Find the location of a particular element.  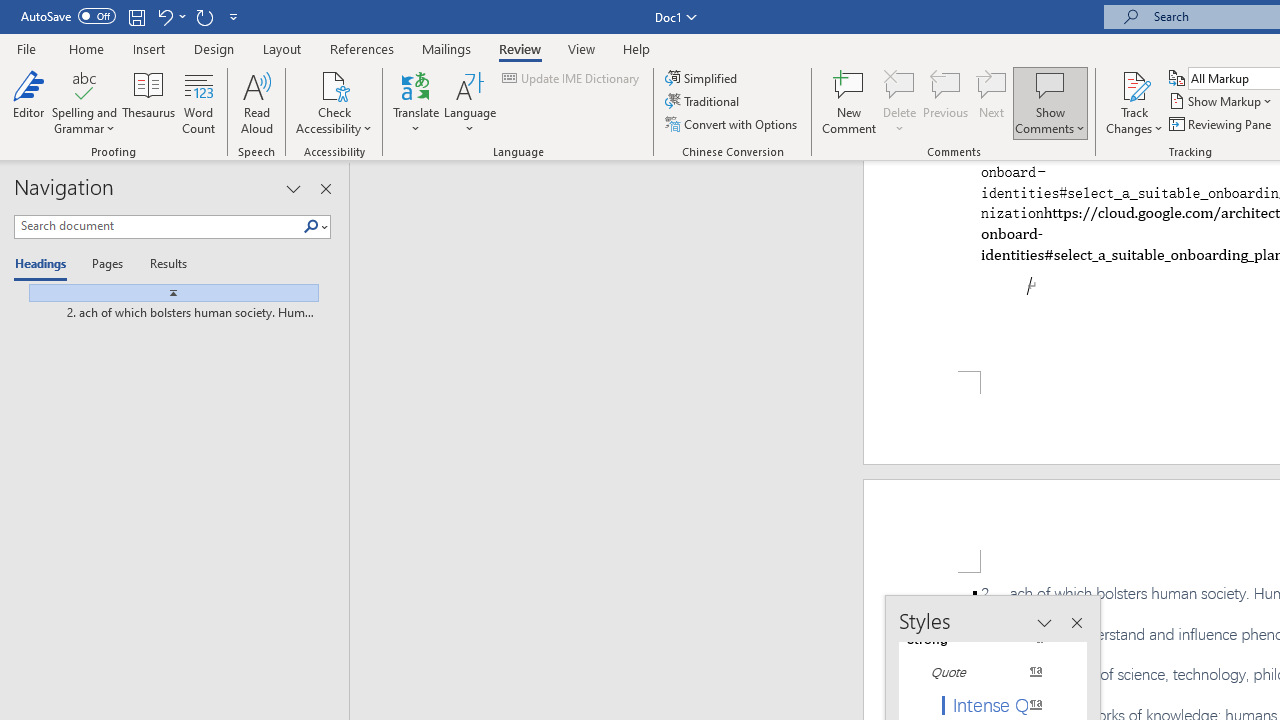

Delete is located at coordinates (900, 84).